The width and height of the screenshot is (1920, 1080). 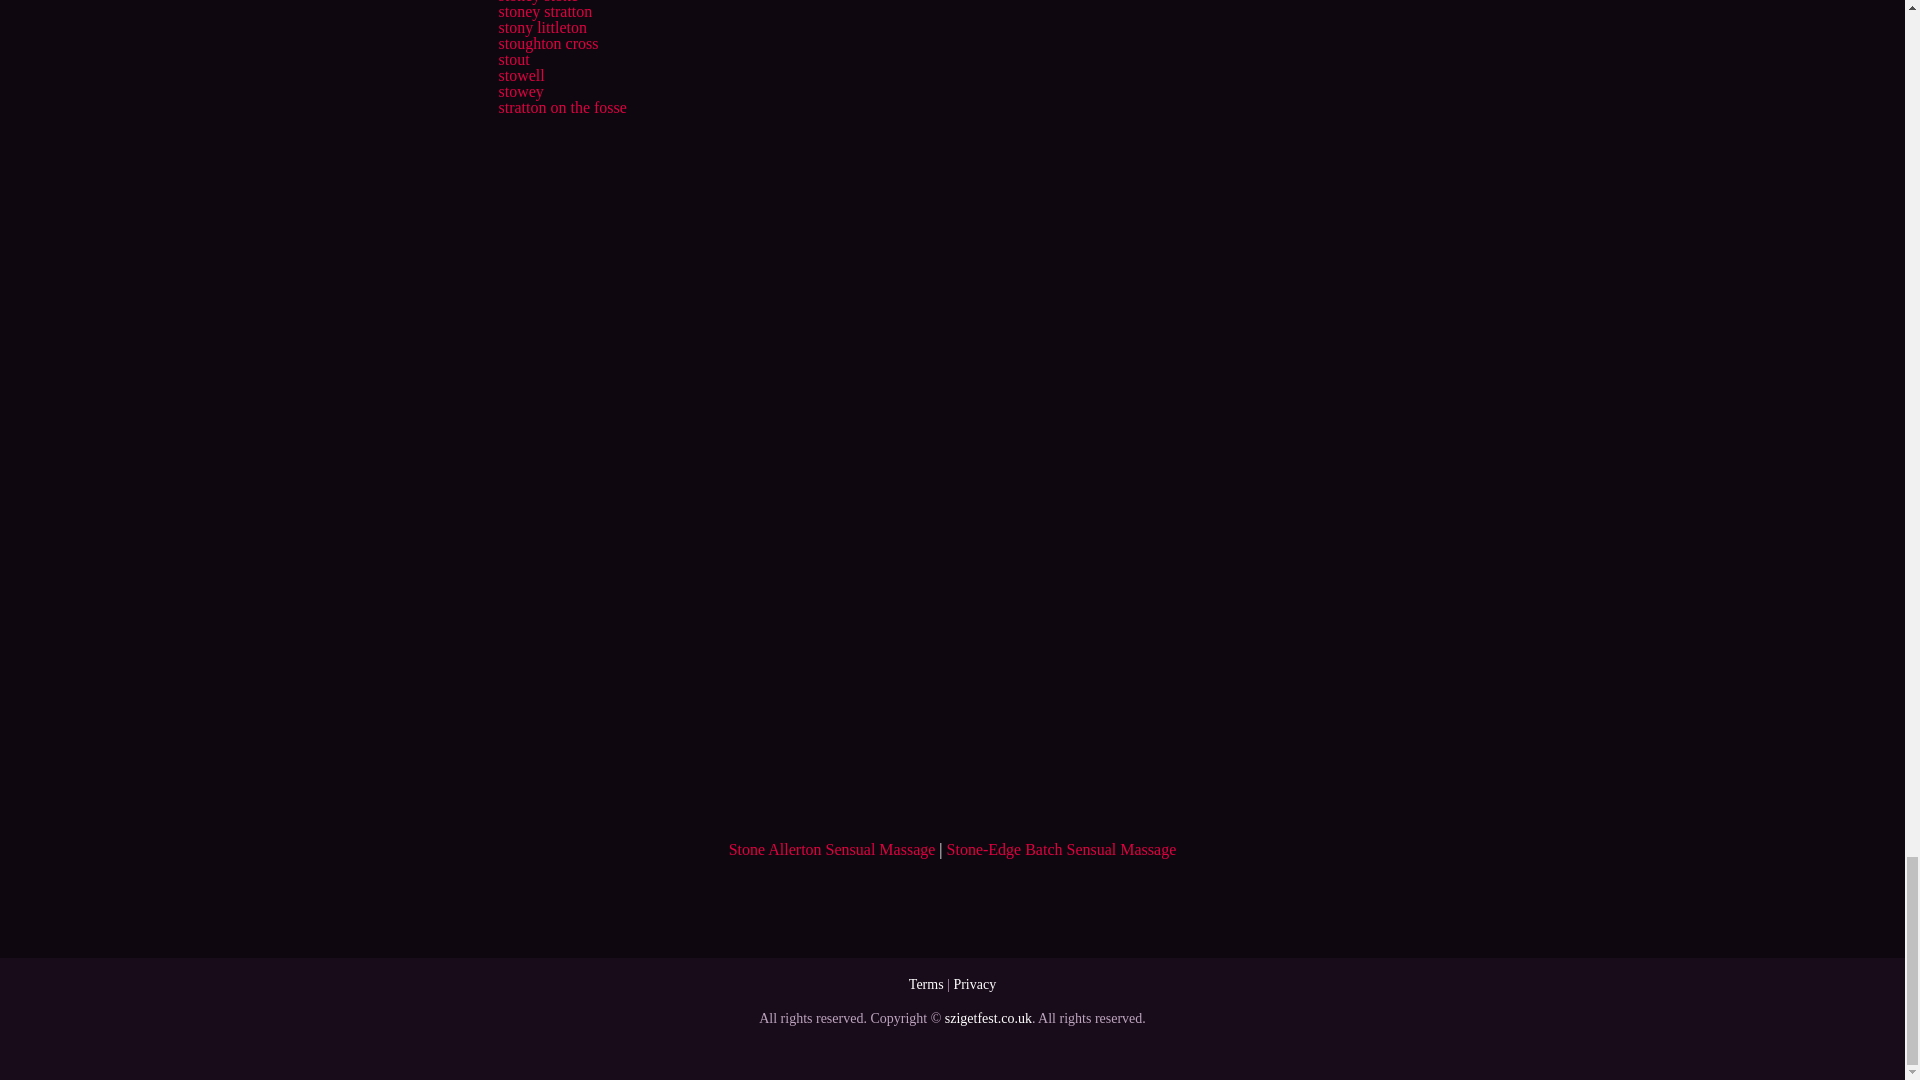 I want to click on stoughton cross, so click(x=547, y=42).